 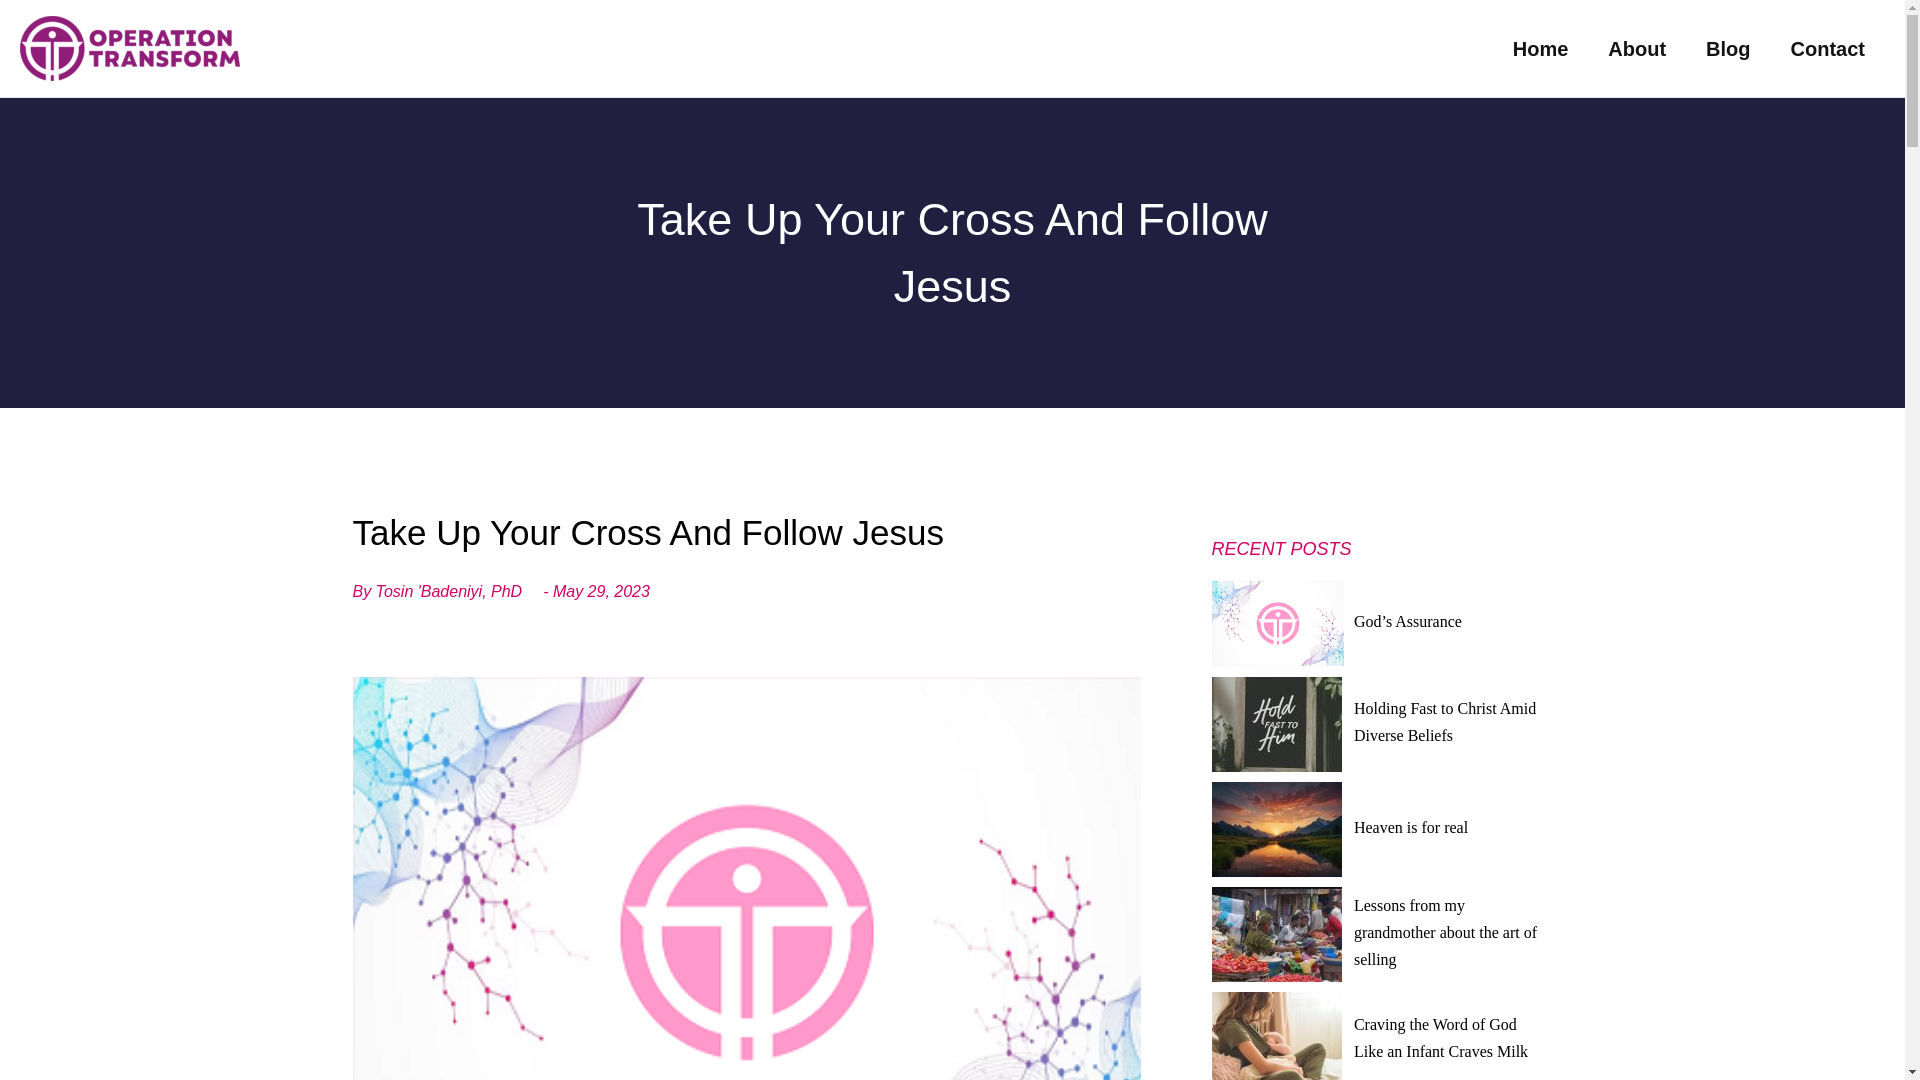 What do you see at coordinates (1541, 47) in the screenshot?
I see `Home` at bounding box center [1541, 47].